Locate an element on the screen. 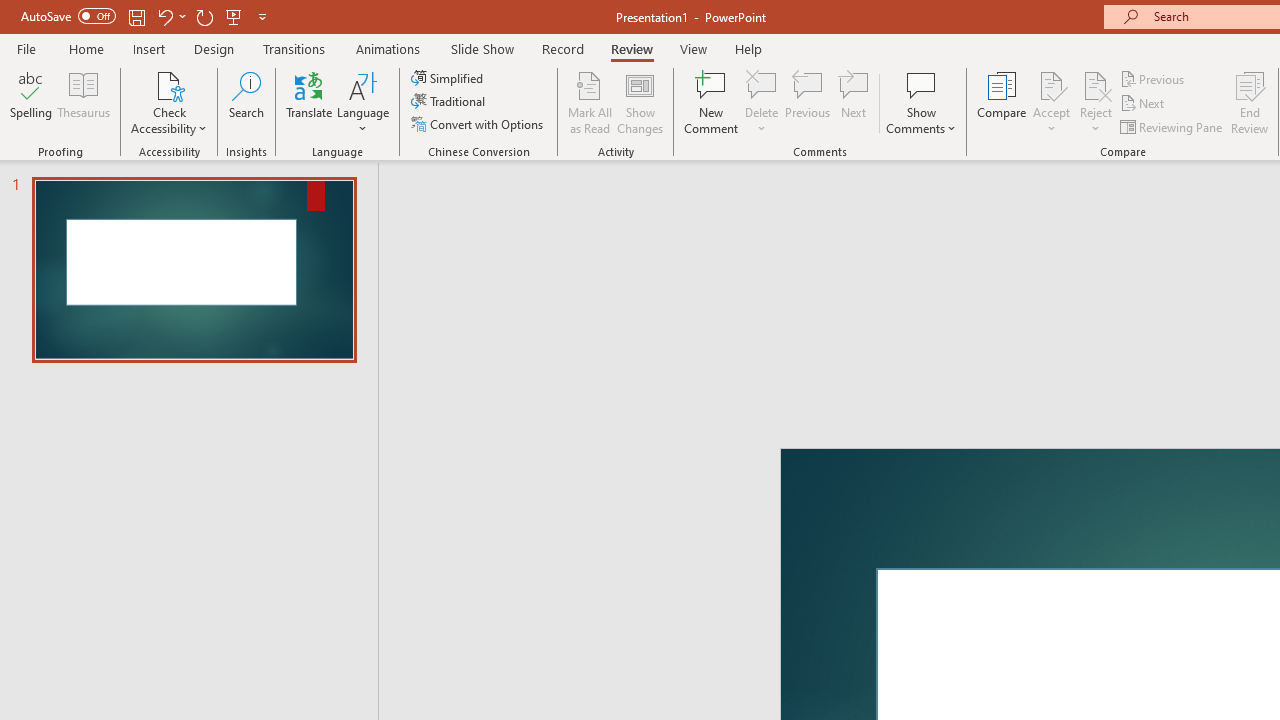  Mark All as Read is located at coordinates (590, 102).